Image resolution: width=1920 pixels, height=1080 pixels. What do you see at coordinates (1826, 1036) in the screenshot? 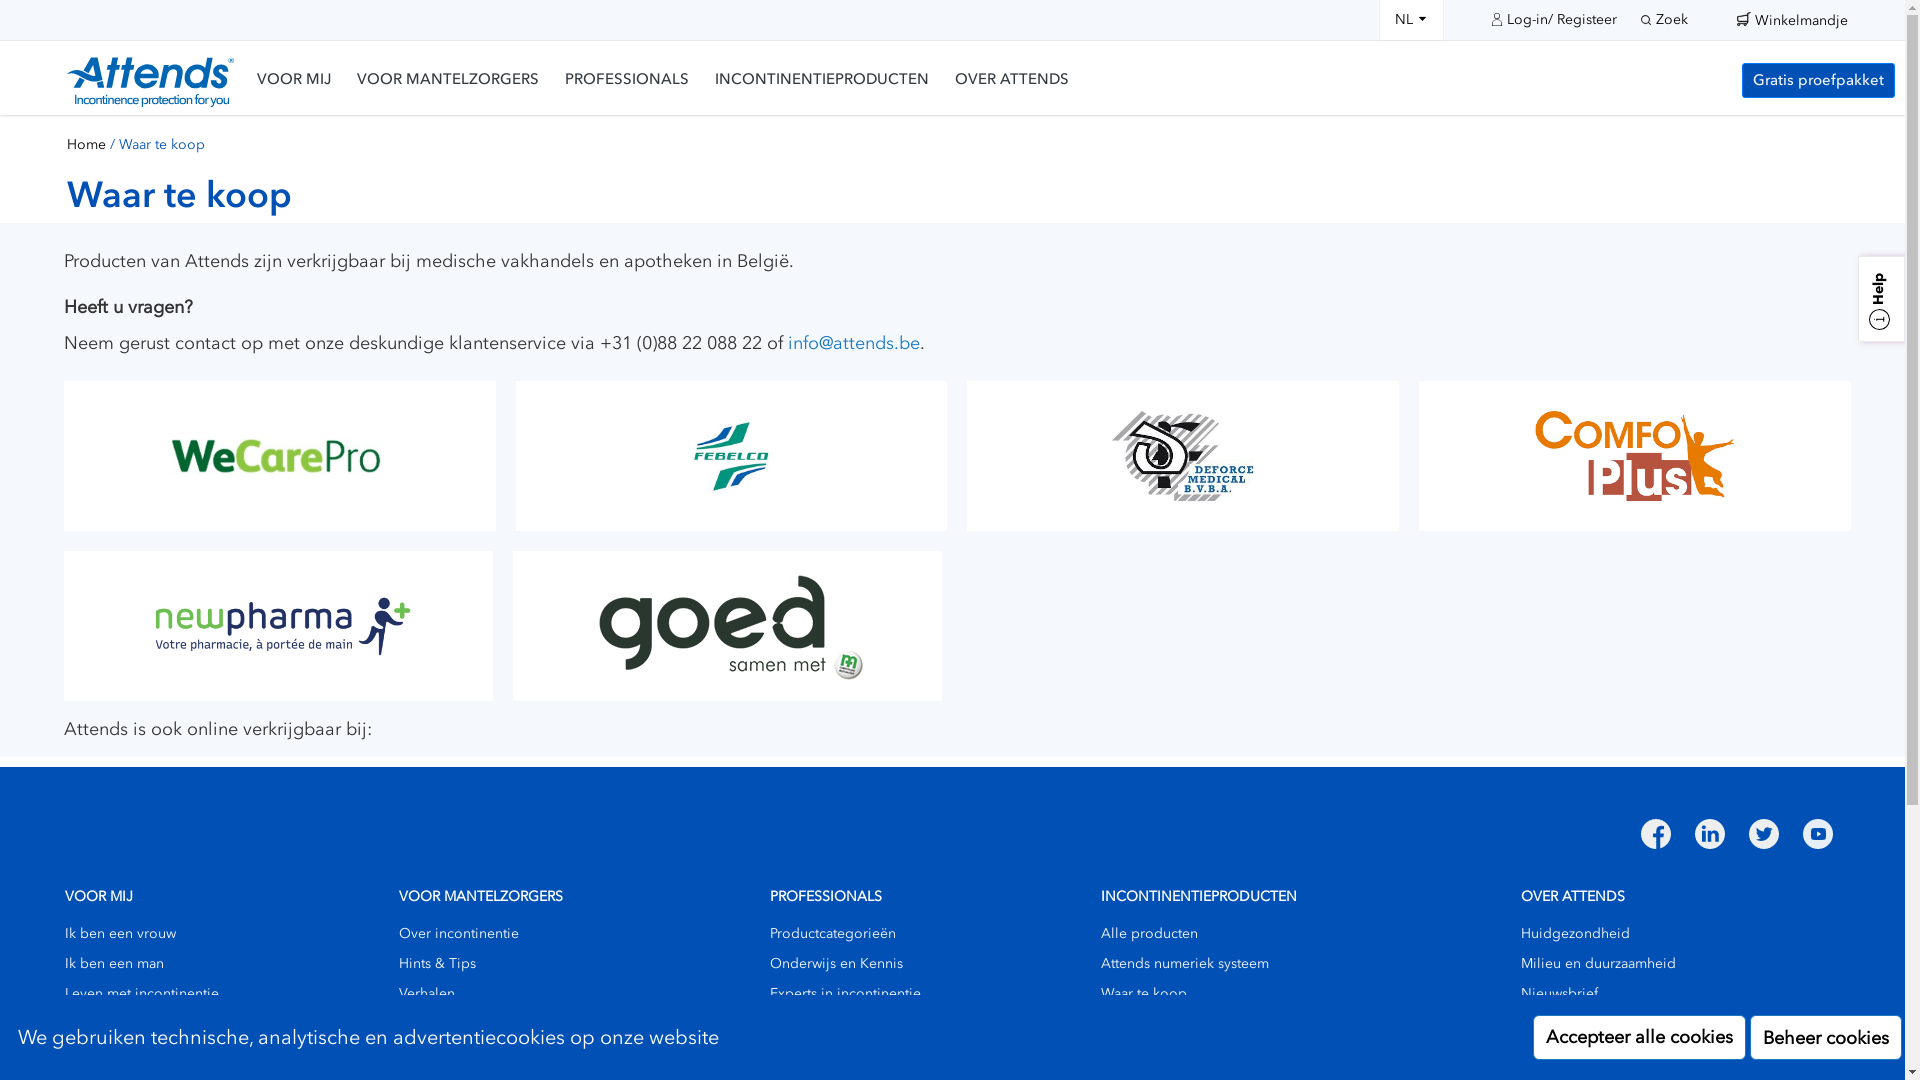
I see `Beheer cookies` at bounding box center [1826, 1036].